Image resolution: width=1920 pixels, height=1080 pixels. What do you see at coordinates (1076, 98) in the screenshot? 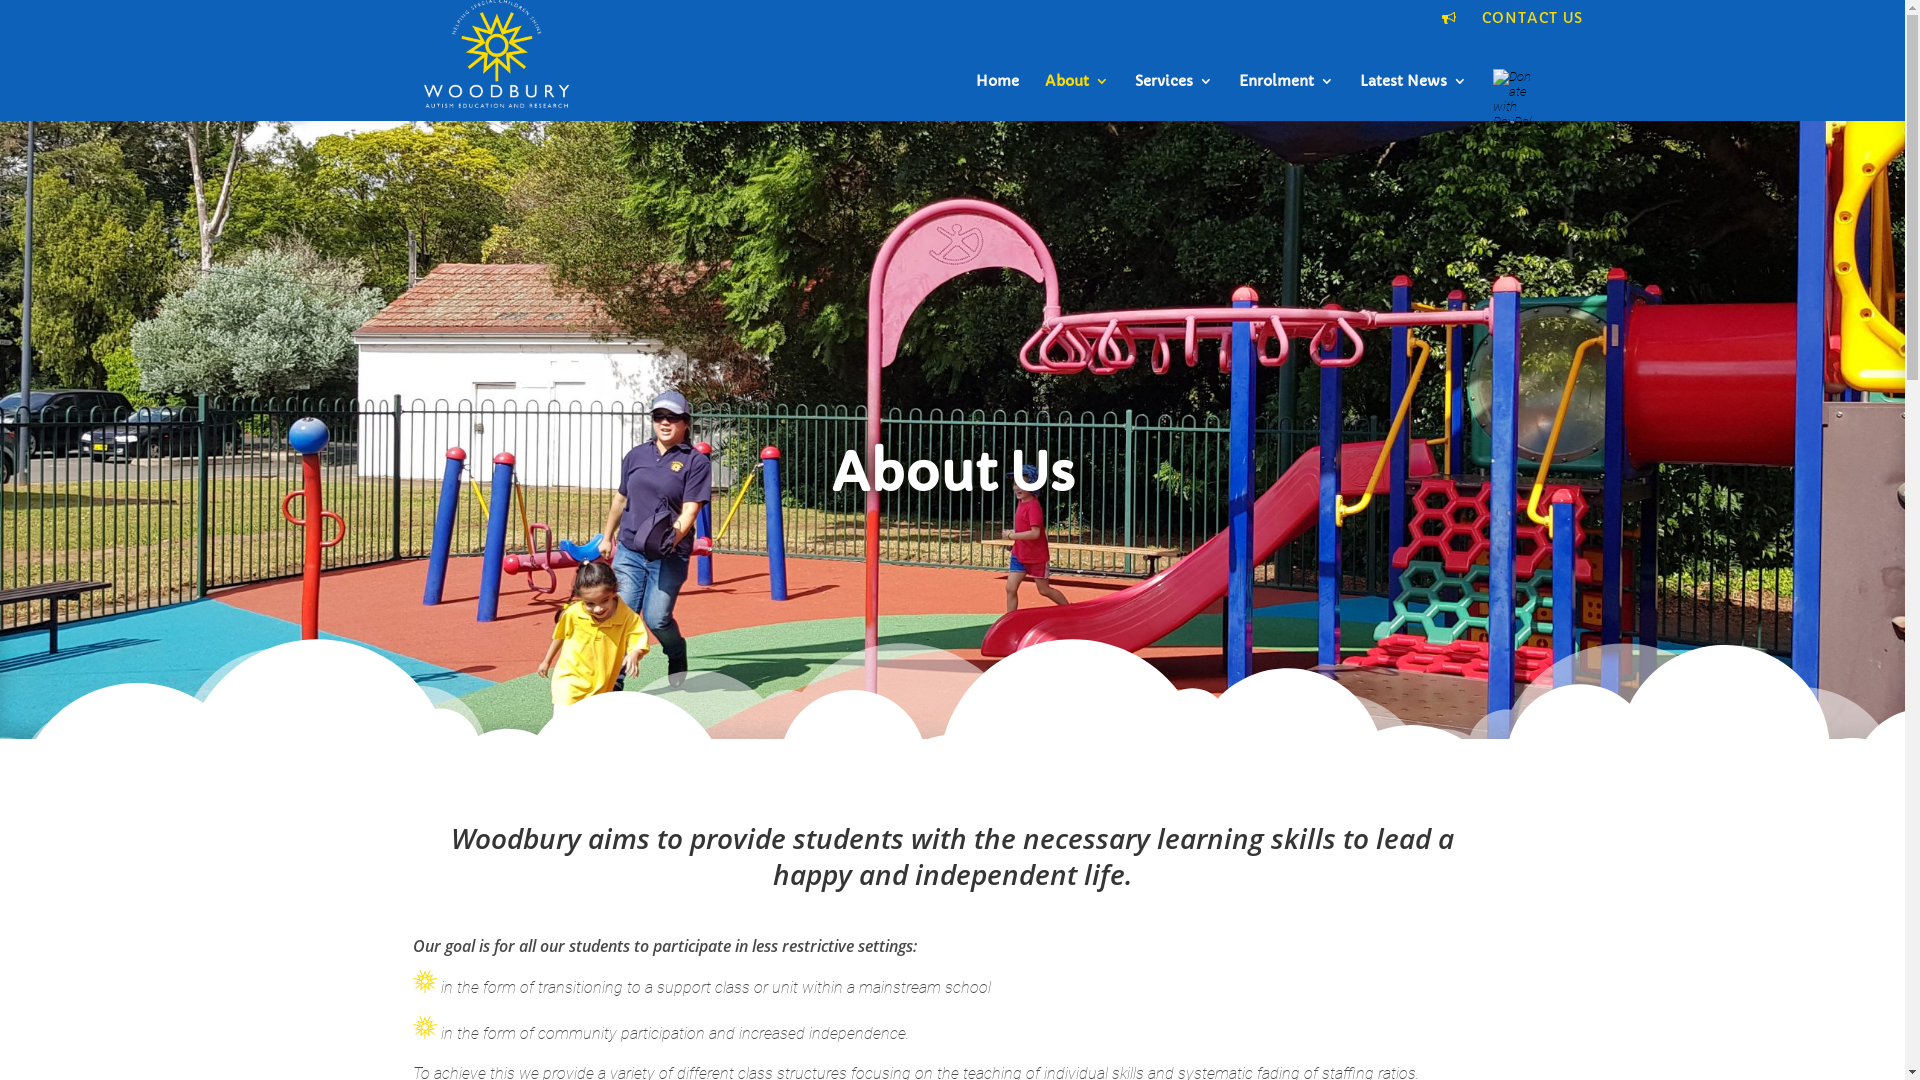
I see `About` at bounding box center [1076, 98].